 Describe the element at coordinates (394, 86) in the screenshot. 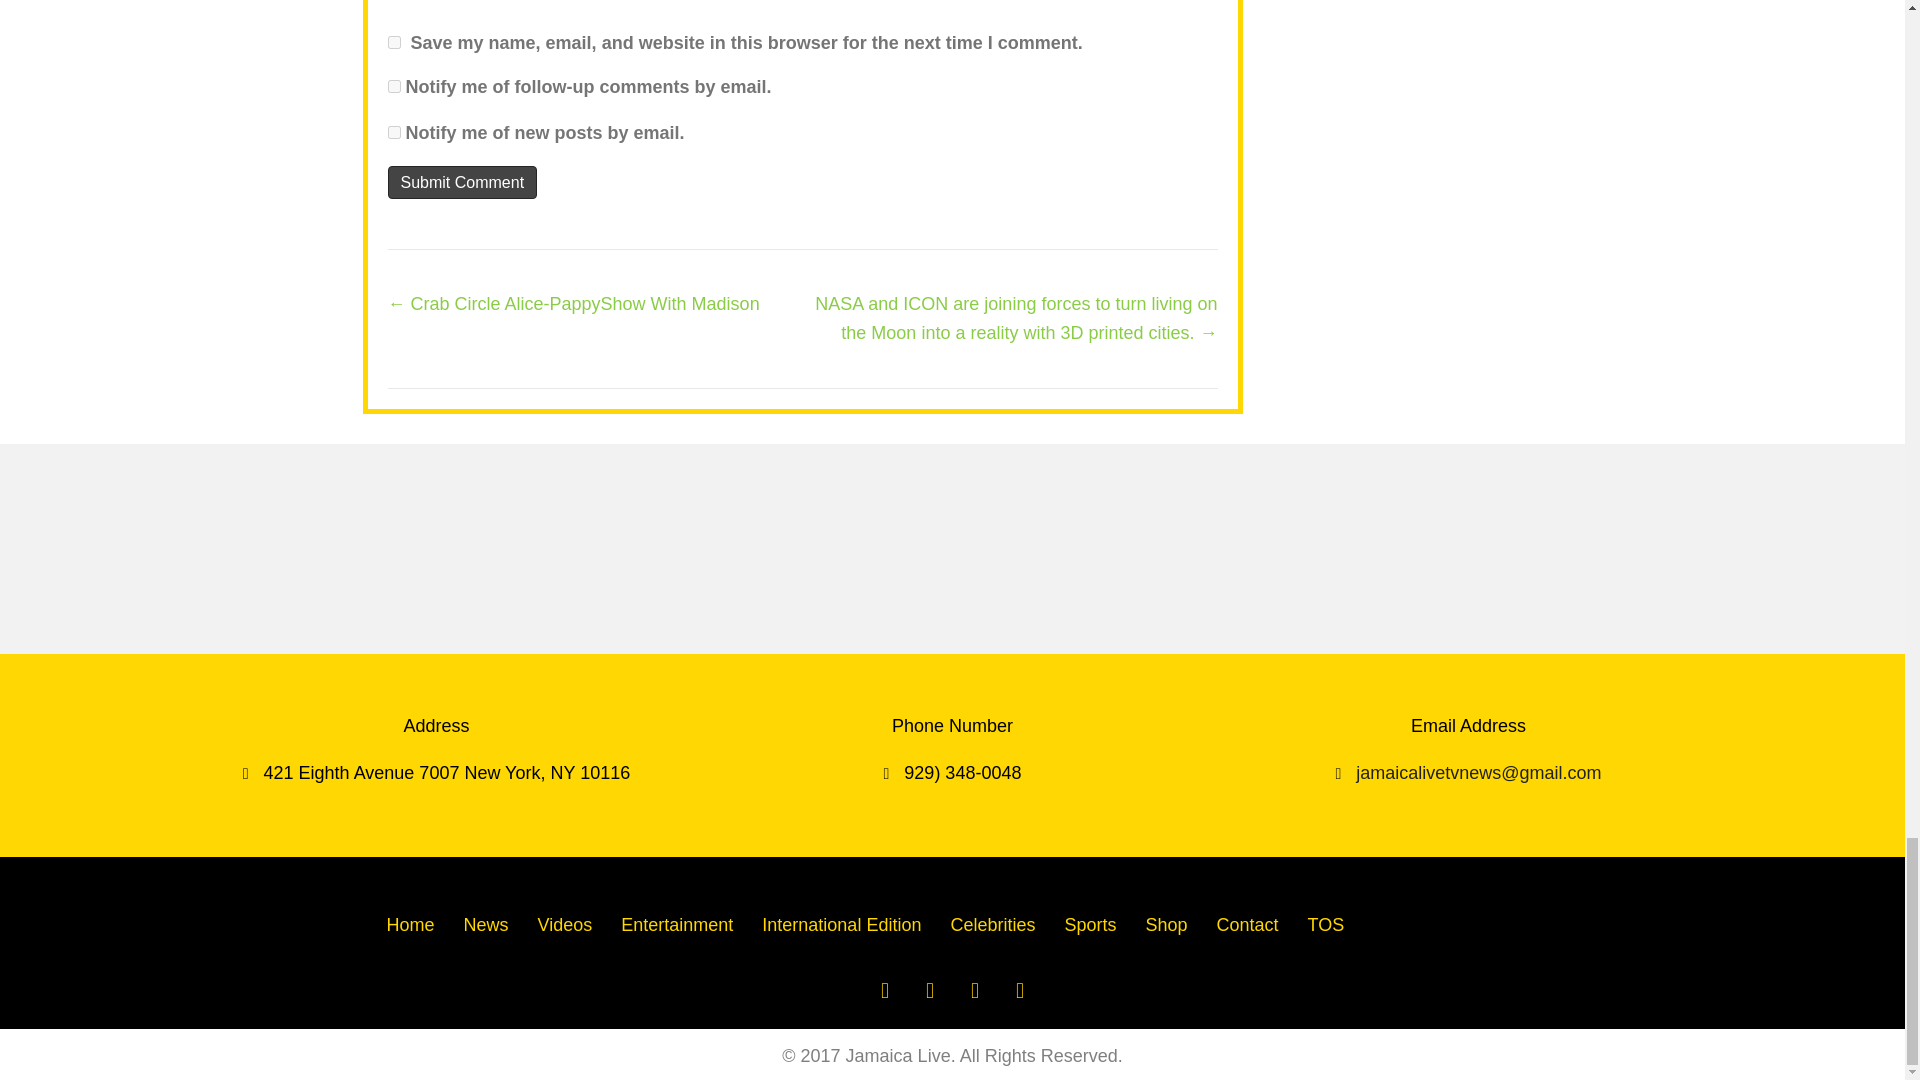

I see `subscribe` at that location.